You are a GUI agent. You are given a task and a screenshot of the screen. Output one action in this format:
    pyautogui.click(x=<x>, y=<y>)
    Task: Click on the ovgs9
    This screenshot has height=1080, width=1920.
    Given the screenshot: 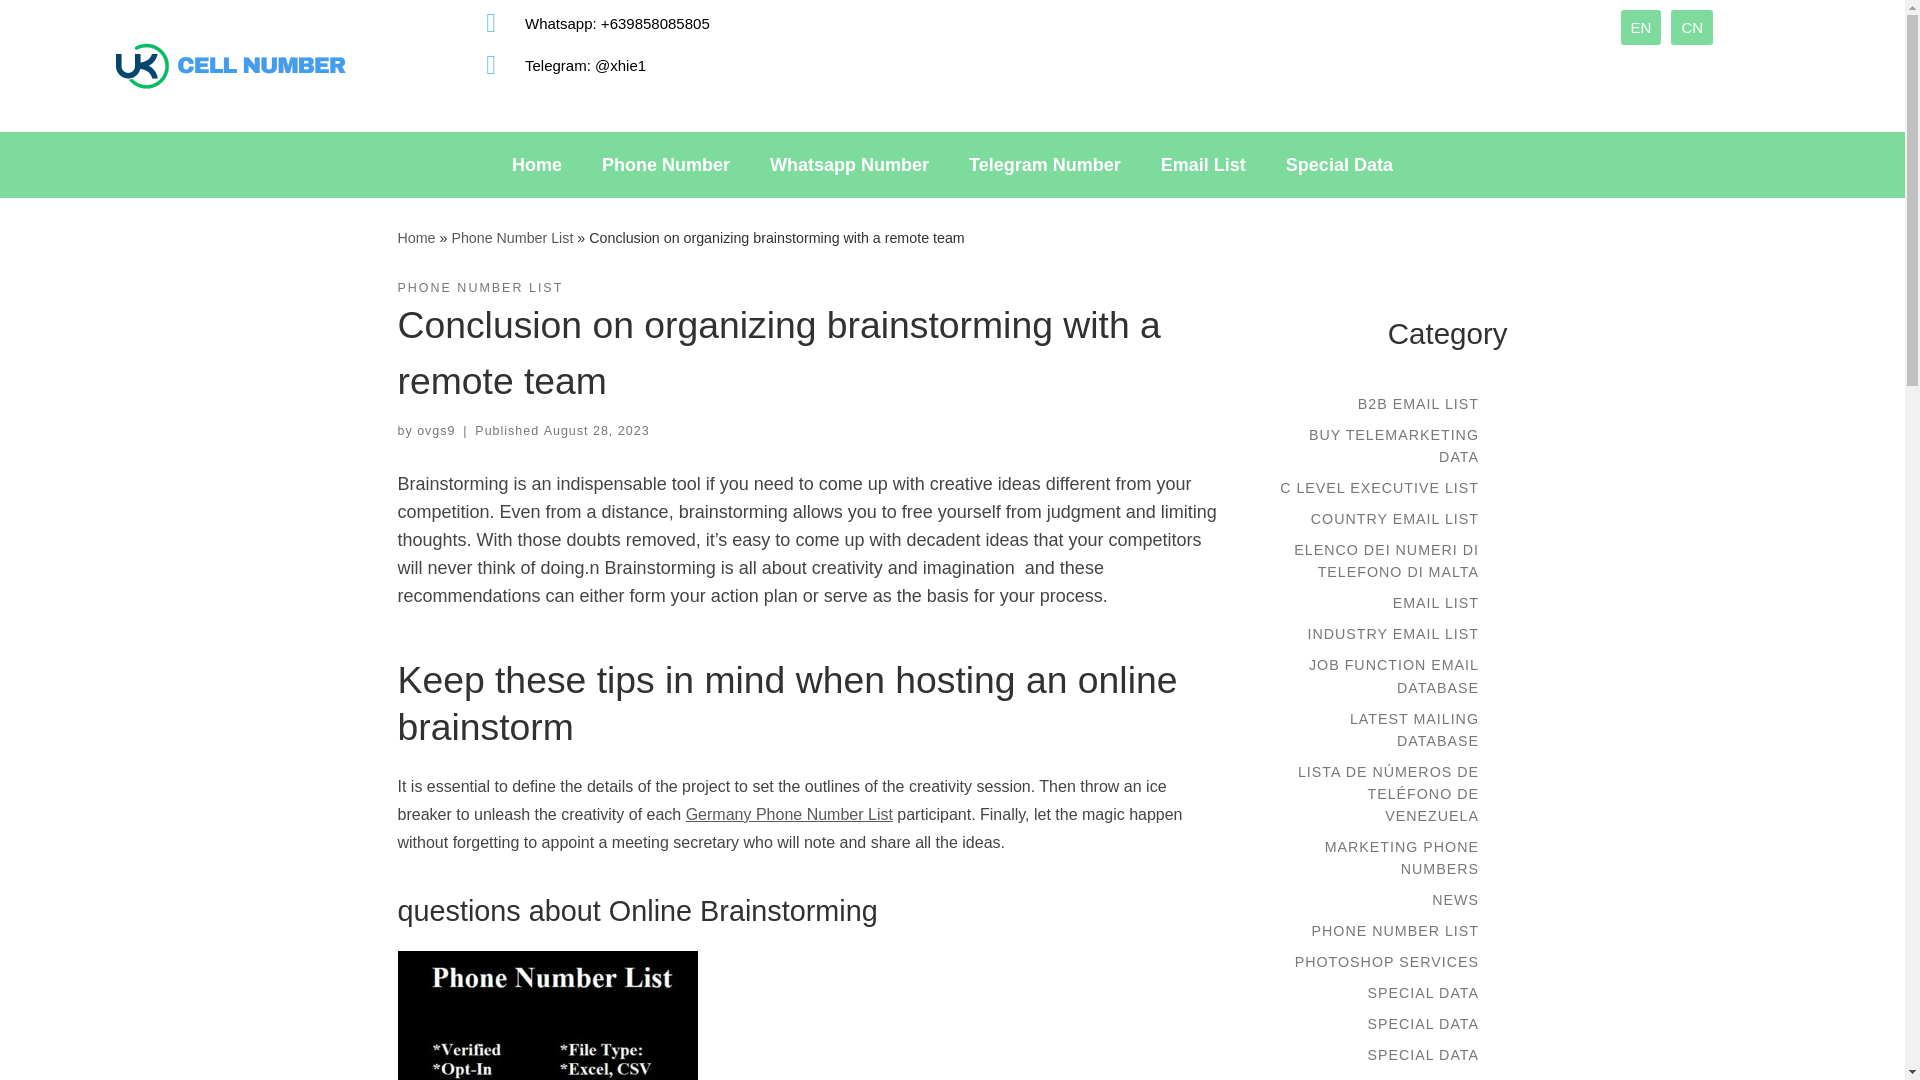 What is the action you would take?
    pyautogui.click(x=436, y=431)
    